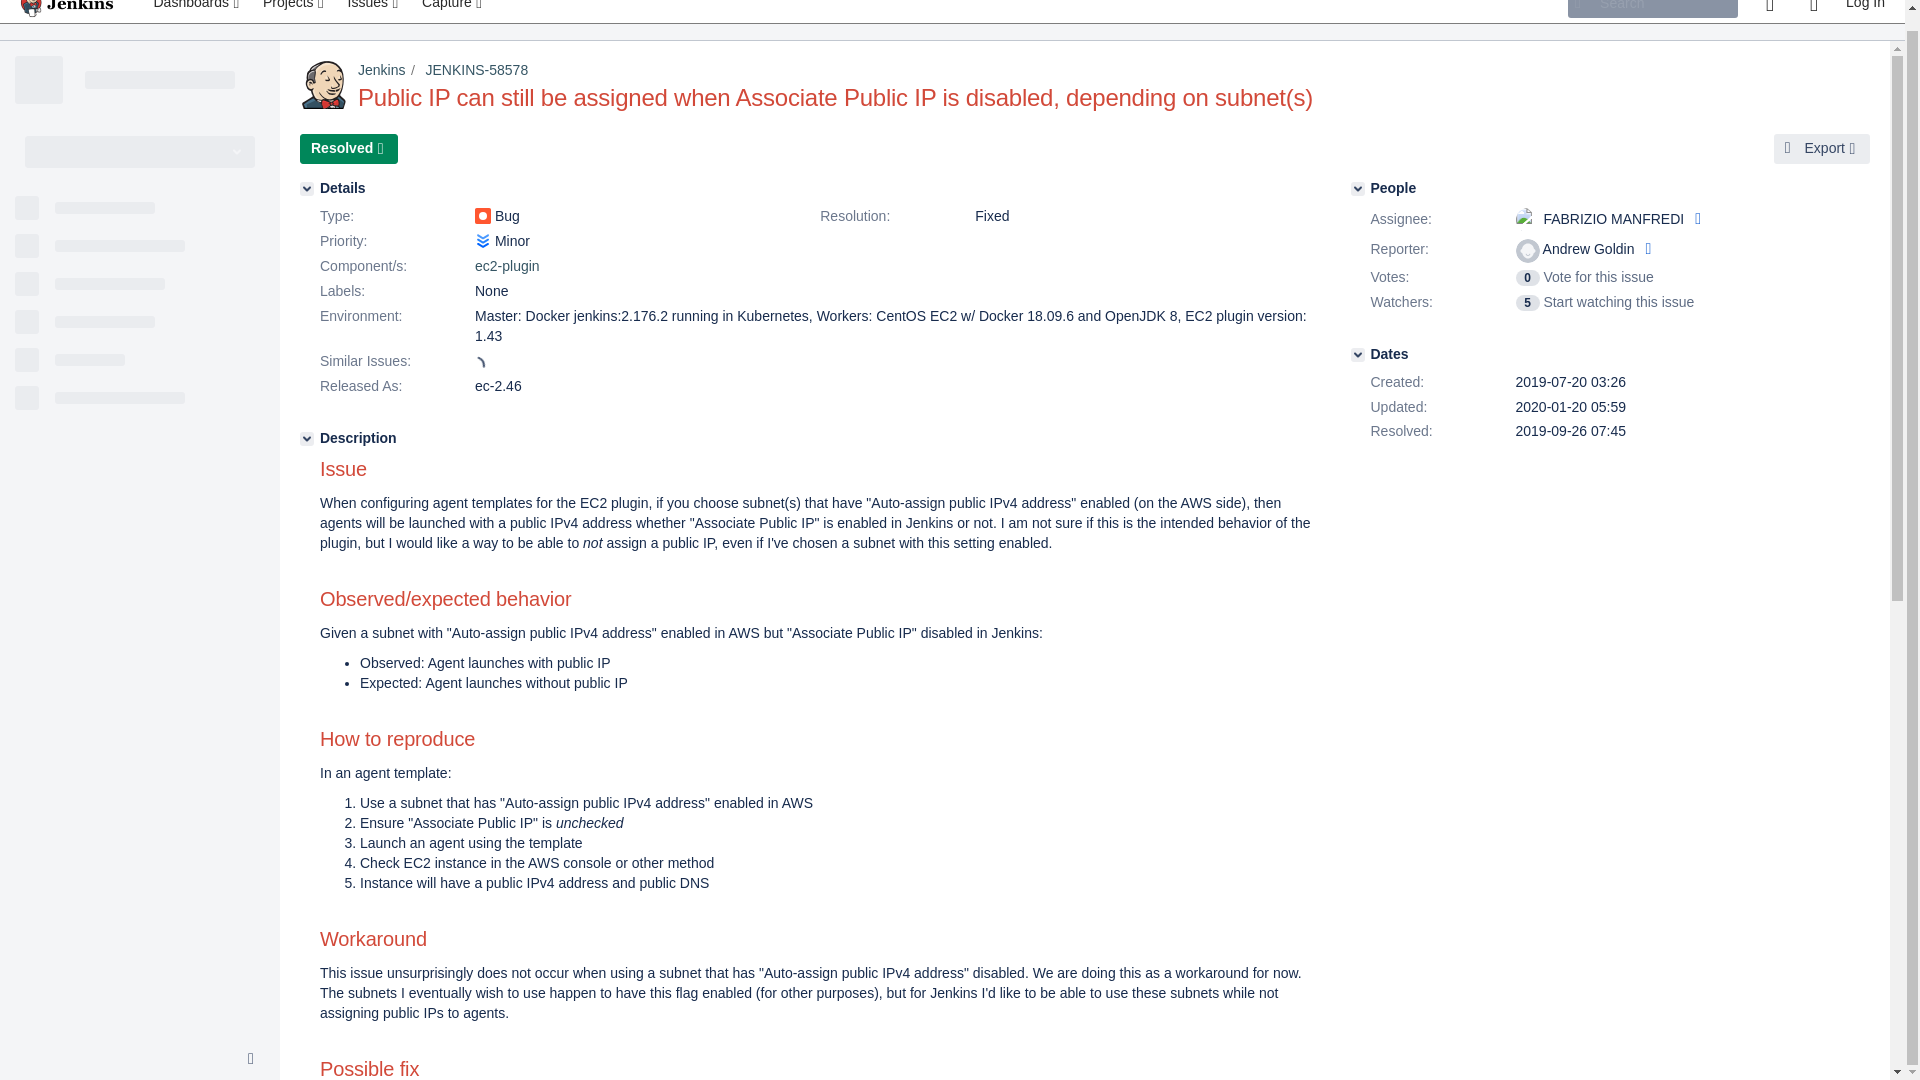  Describe the element at coordinates (476, 69) in the screenshot. I see `JENKINS-58578` at that location.